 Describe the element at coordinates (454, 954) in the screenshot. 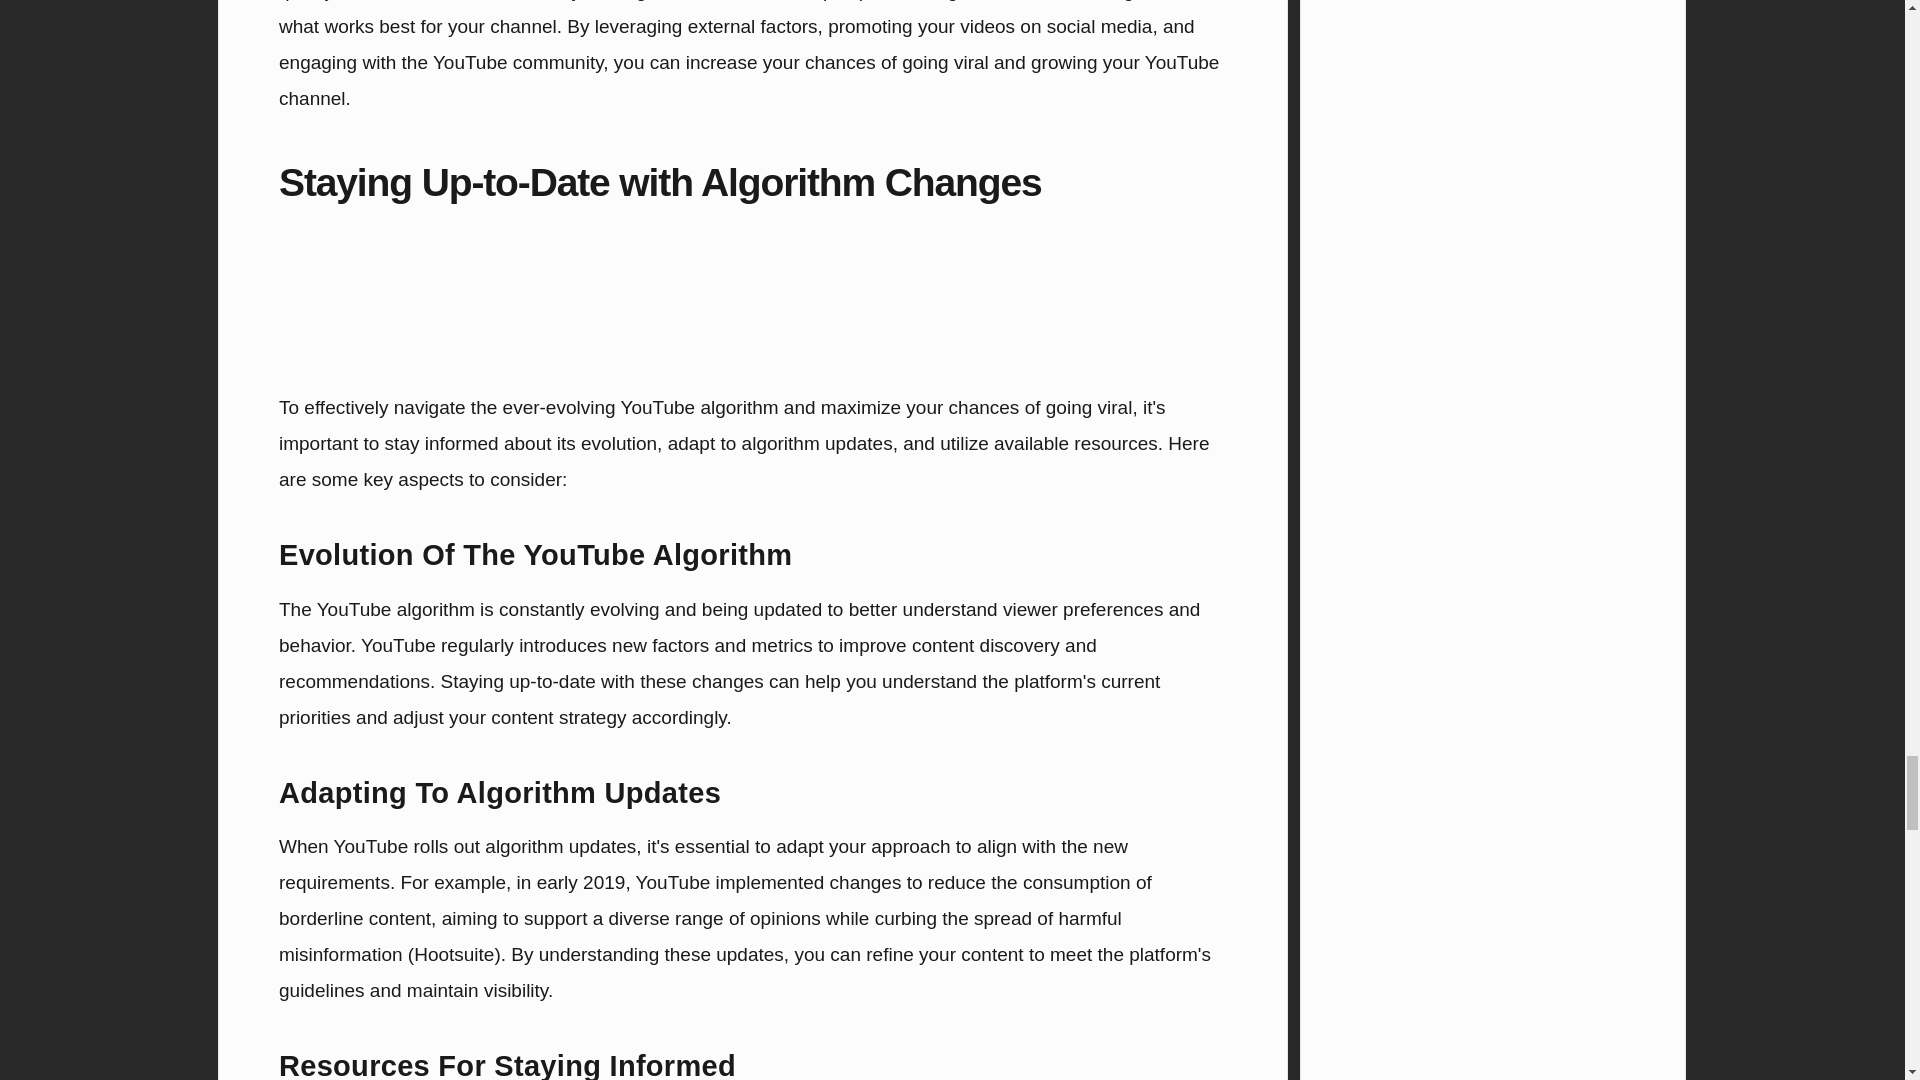

I see `Hootsuite` at that location.